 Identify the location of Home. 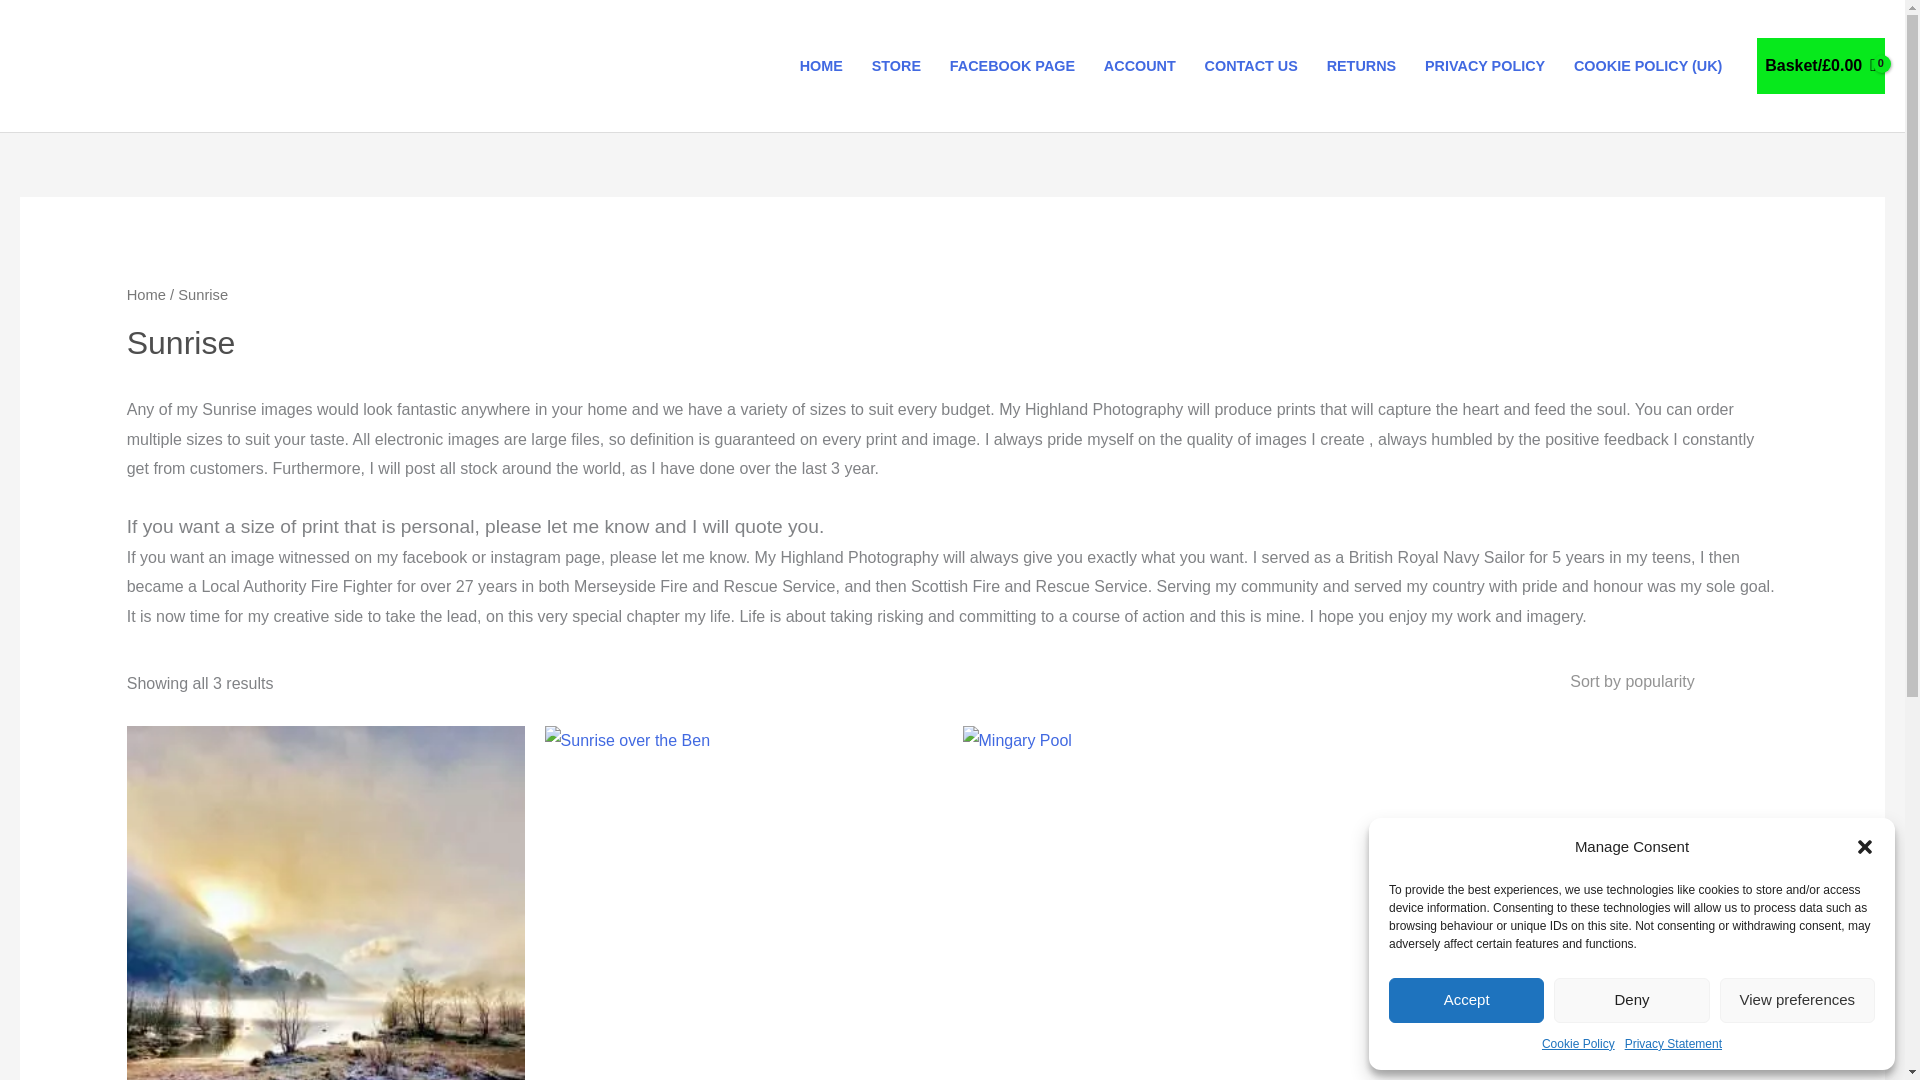
(146, 295).